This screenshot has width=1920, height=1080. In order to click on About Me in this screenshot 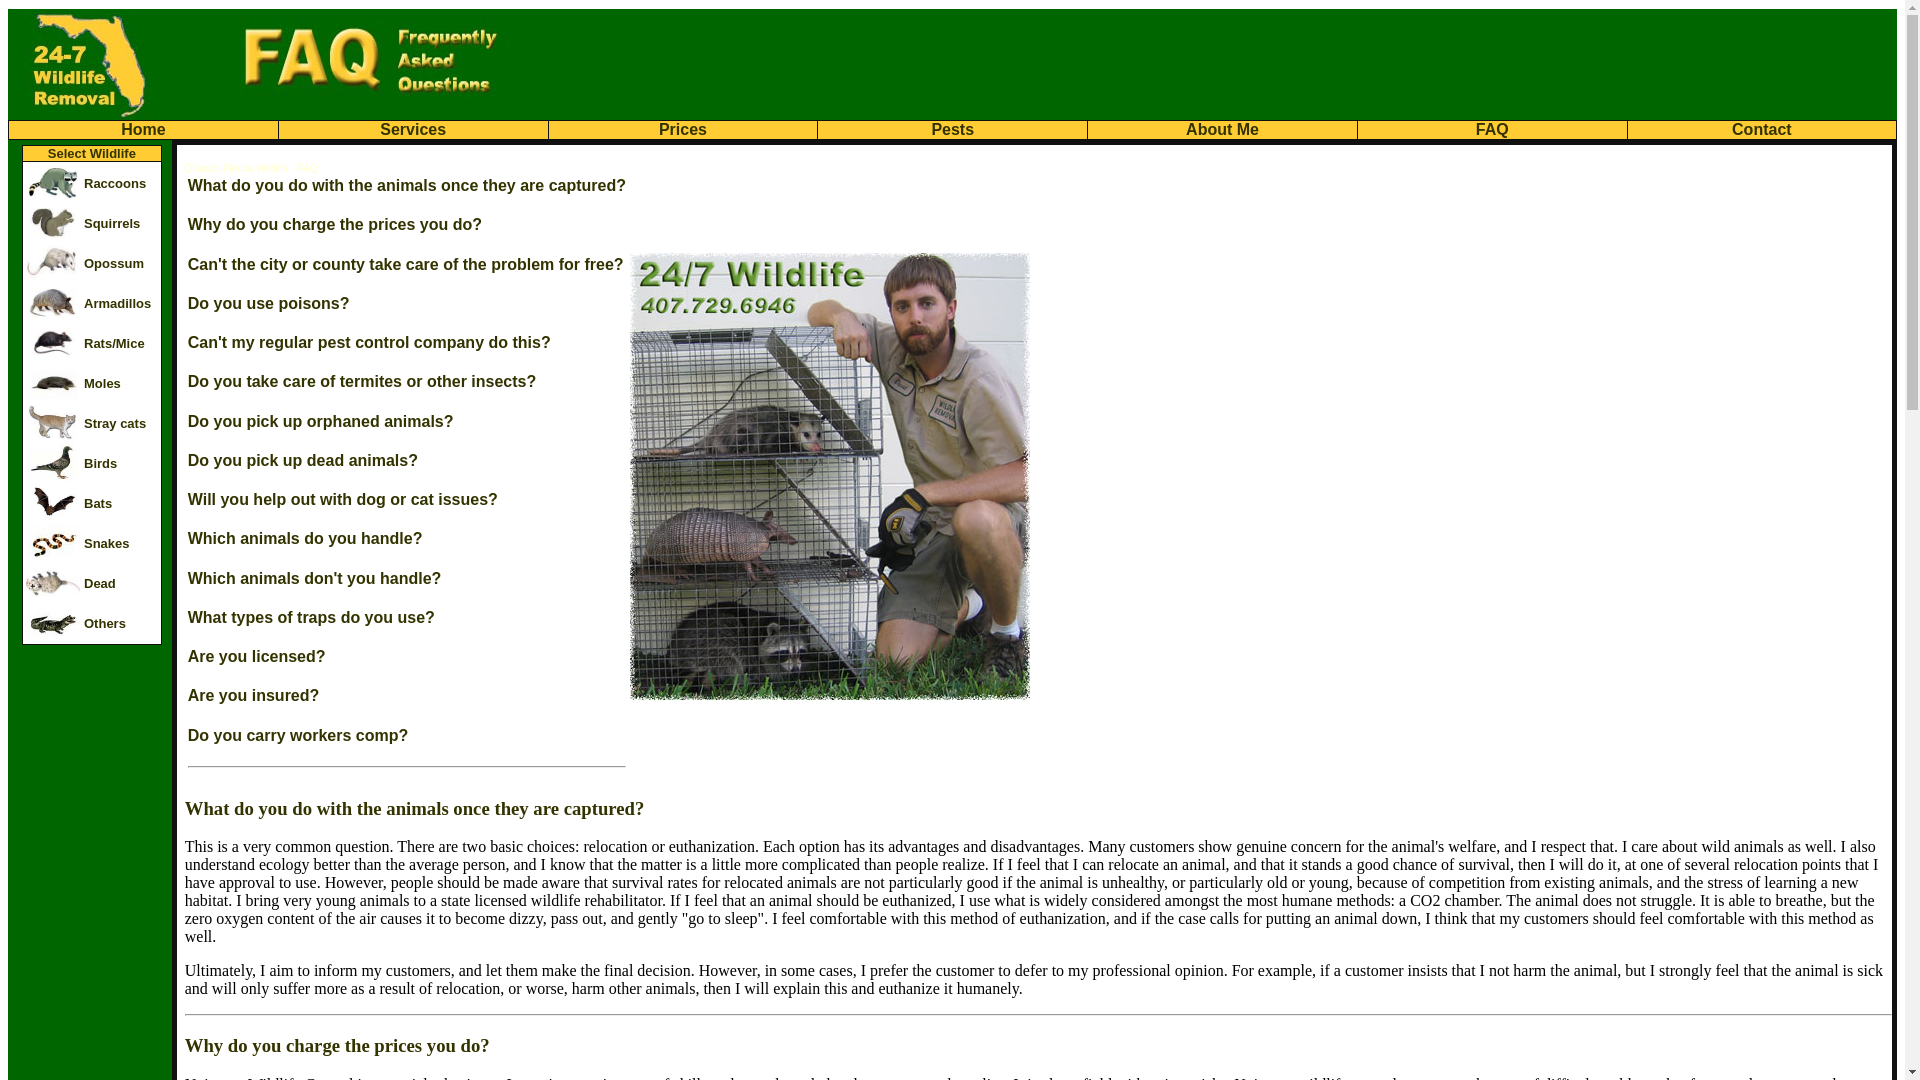, I will do `click(1222, 130)`.